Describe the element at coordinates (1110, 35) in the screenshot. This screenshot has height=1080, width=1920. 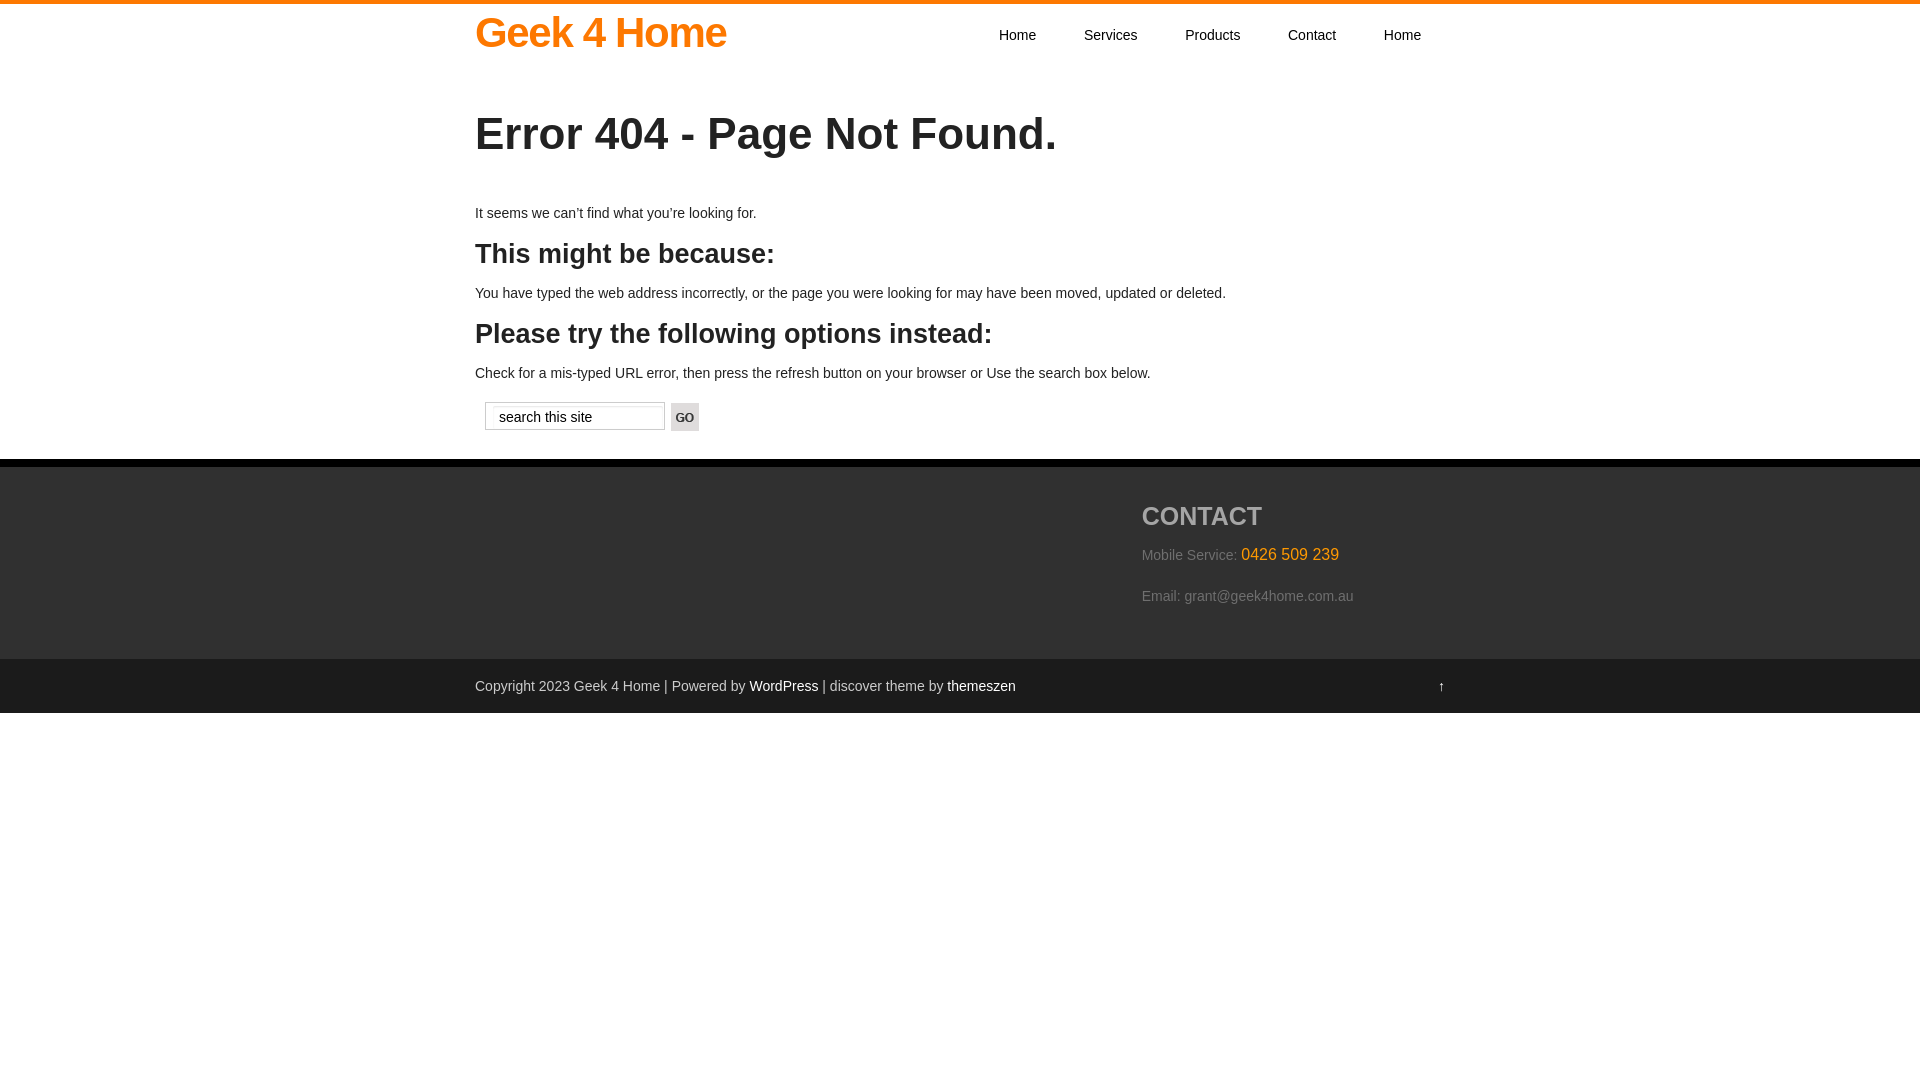
I see `Services` at that location.